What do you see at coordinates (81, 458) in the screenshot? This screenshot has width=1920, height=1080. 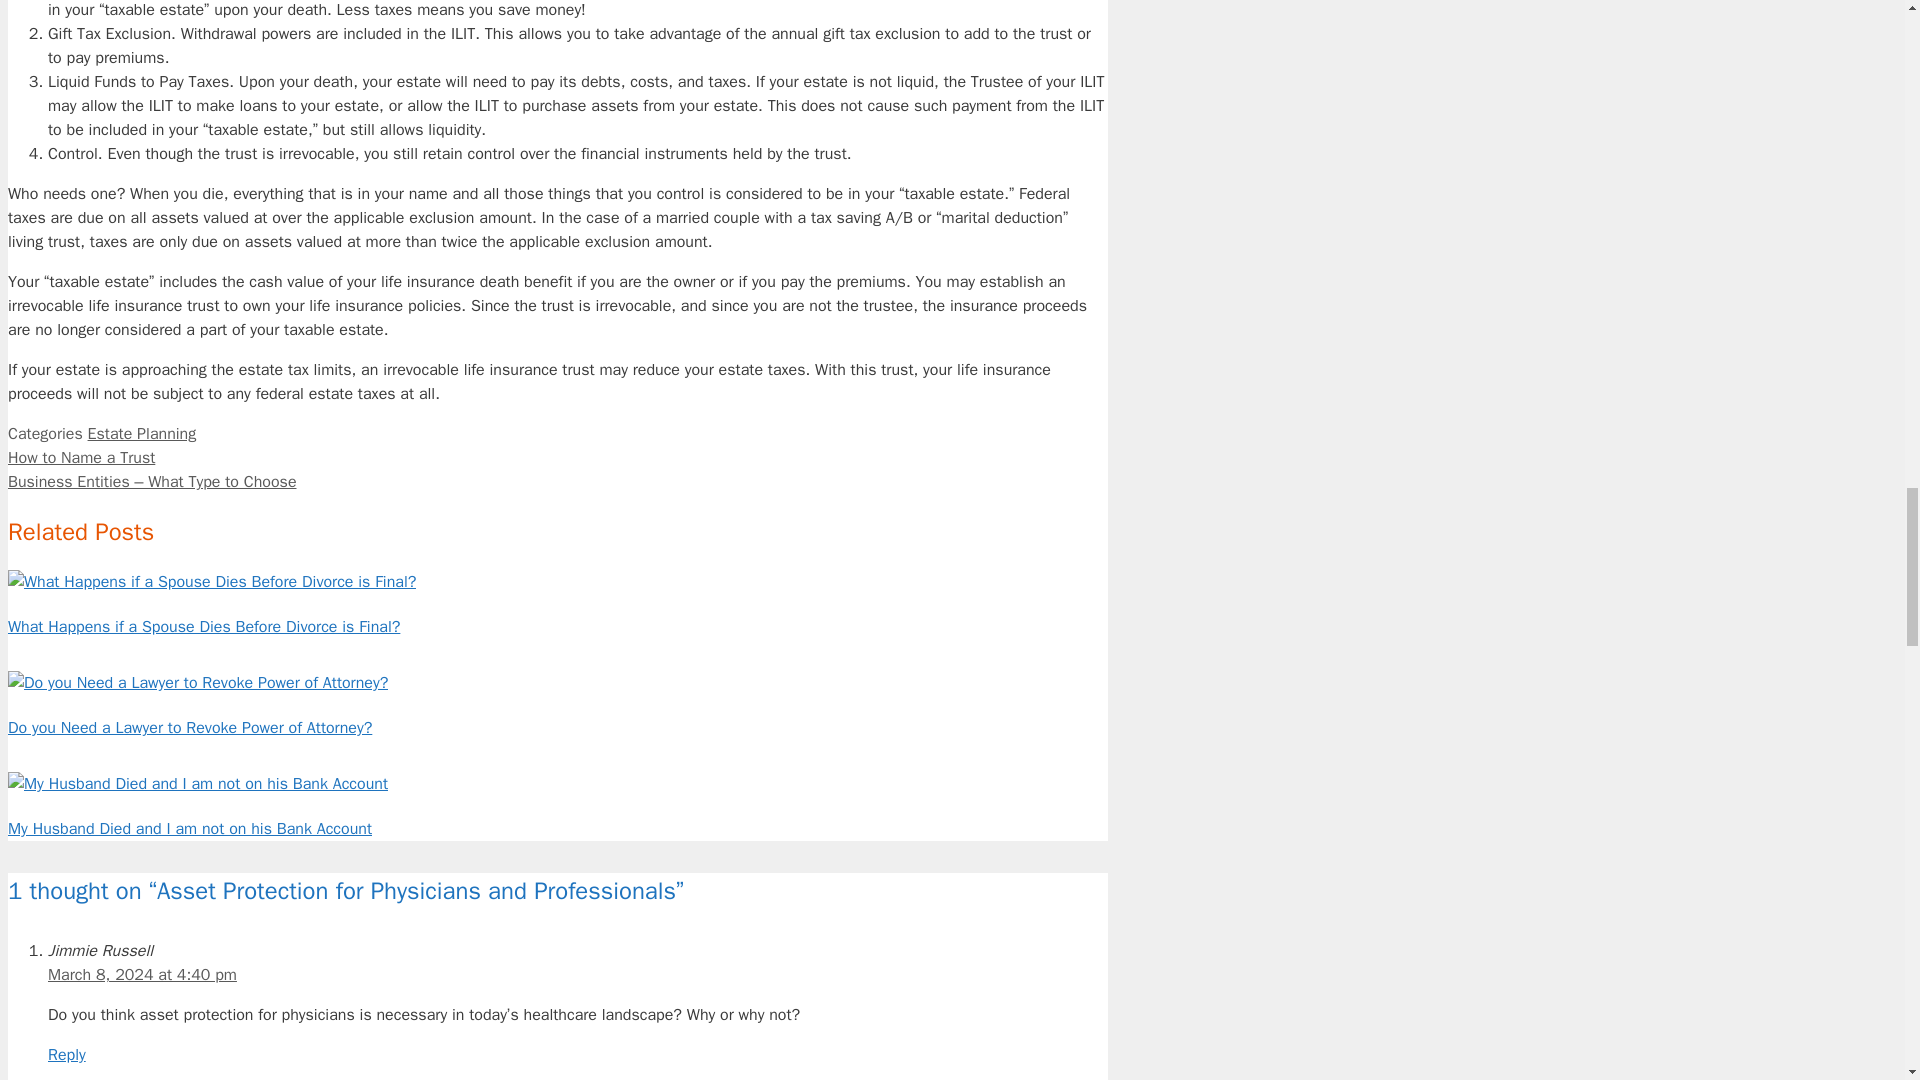 I see `How to Name a Trust` at bounding box center [81, 458].